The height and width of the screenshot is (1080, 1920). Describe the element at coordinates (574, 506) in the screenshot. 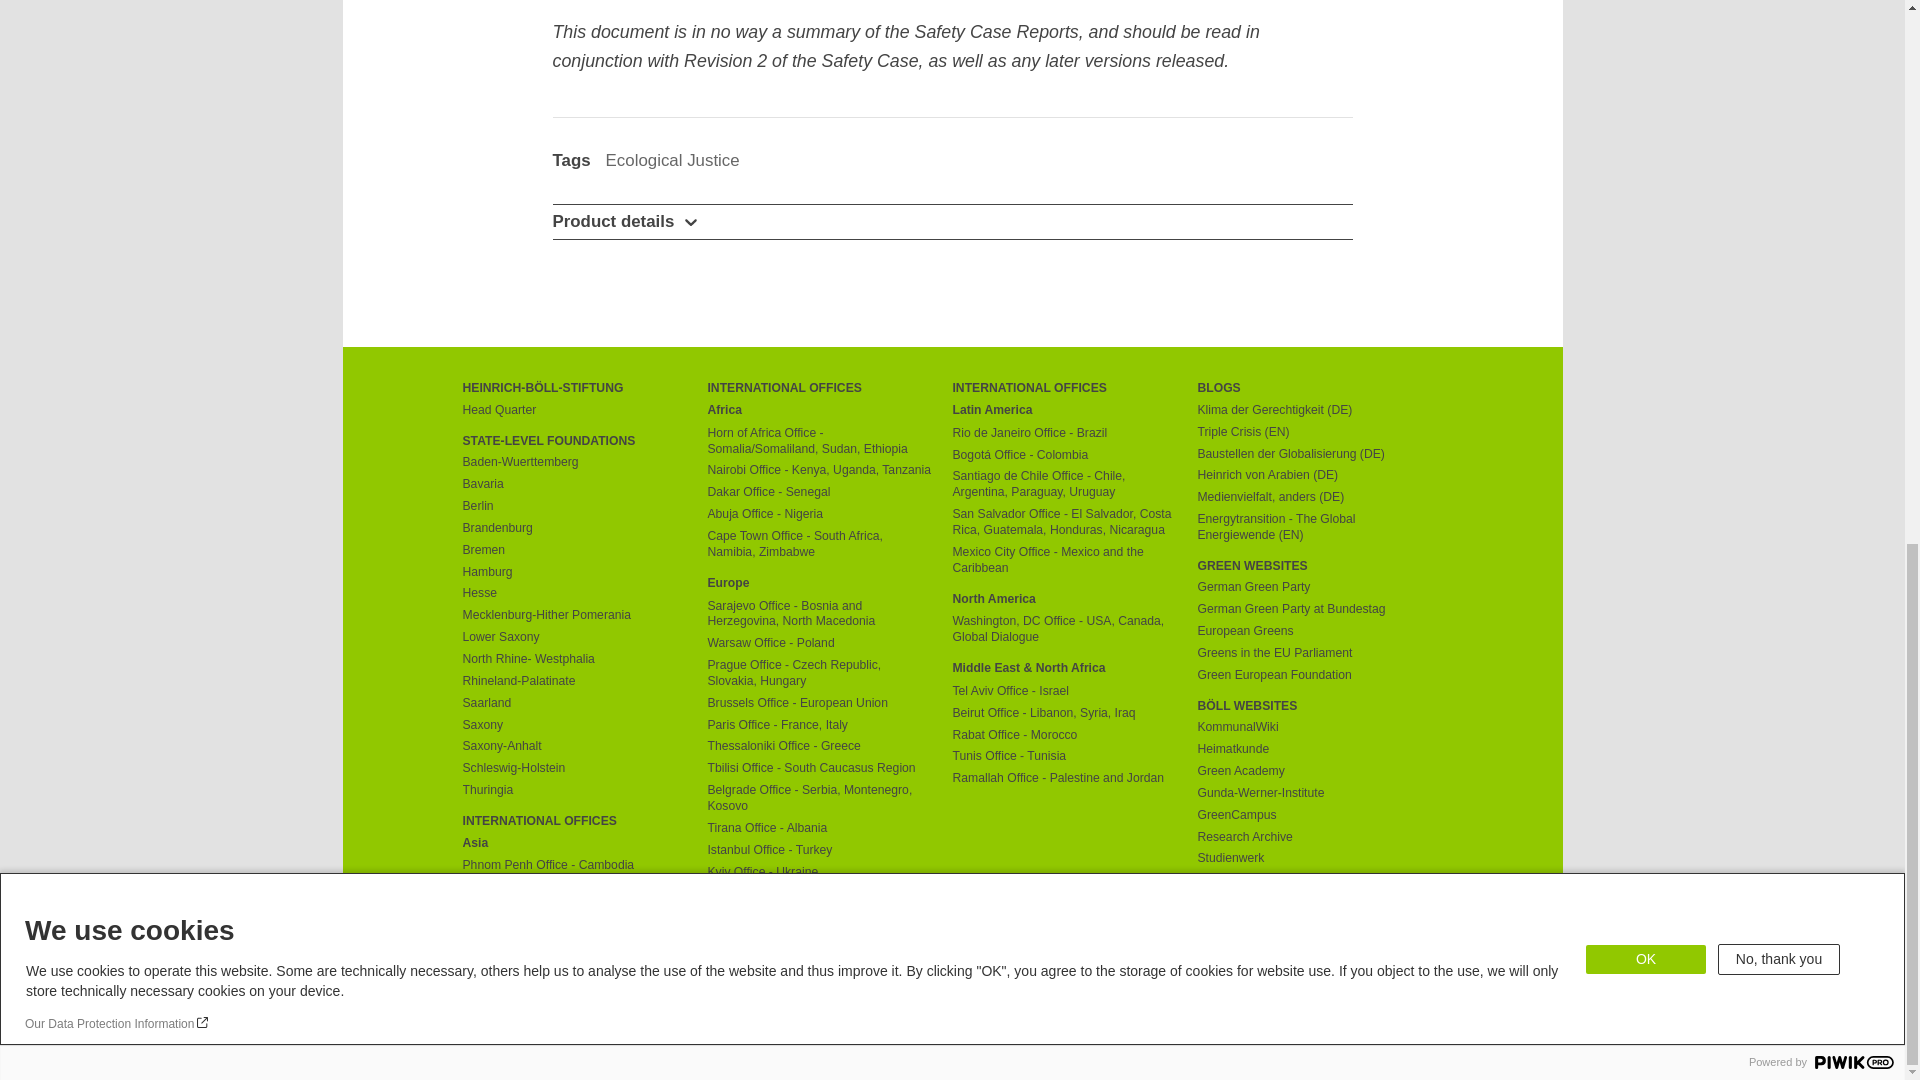

I see `Berlin` at that location.